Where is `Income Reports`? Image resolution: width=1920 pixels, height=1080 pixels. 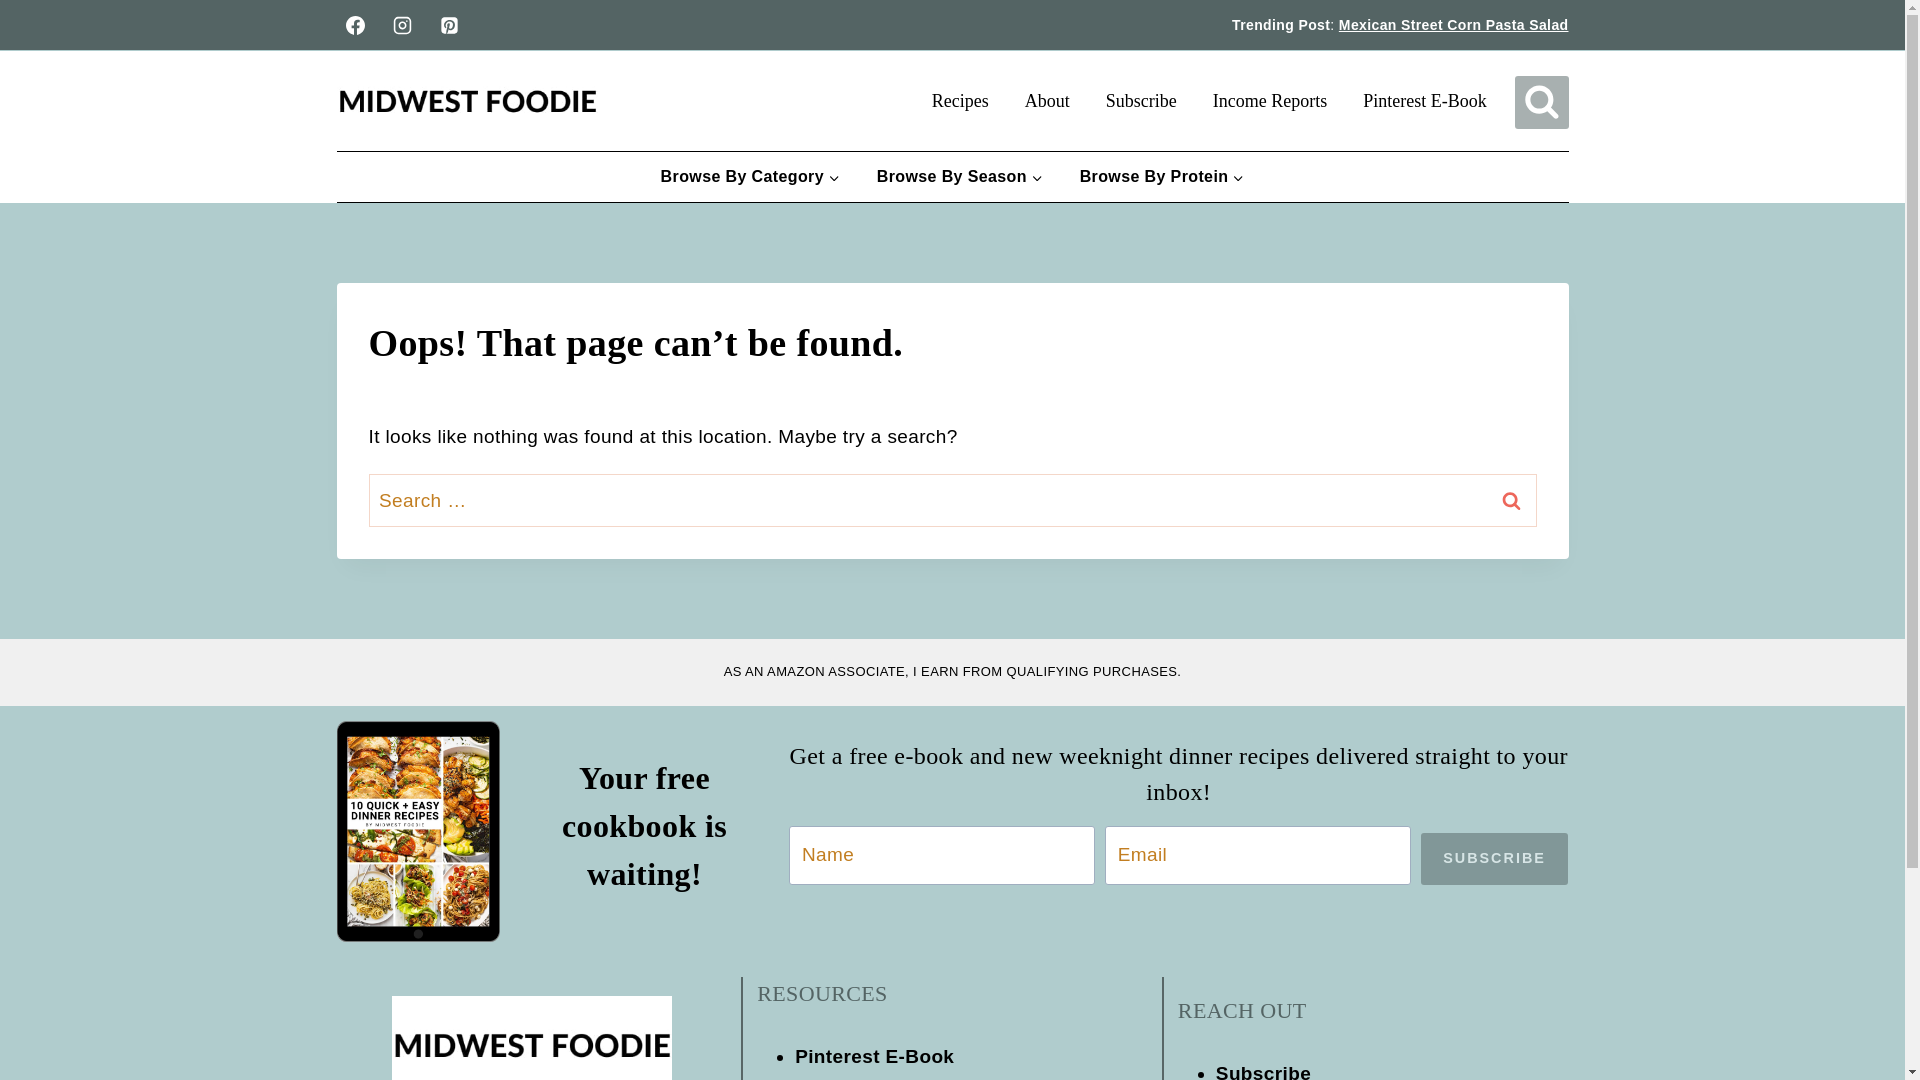 Income Reports is located at coordinates (1270, 100).